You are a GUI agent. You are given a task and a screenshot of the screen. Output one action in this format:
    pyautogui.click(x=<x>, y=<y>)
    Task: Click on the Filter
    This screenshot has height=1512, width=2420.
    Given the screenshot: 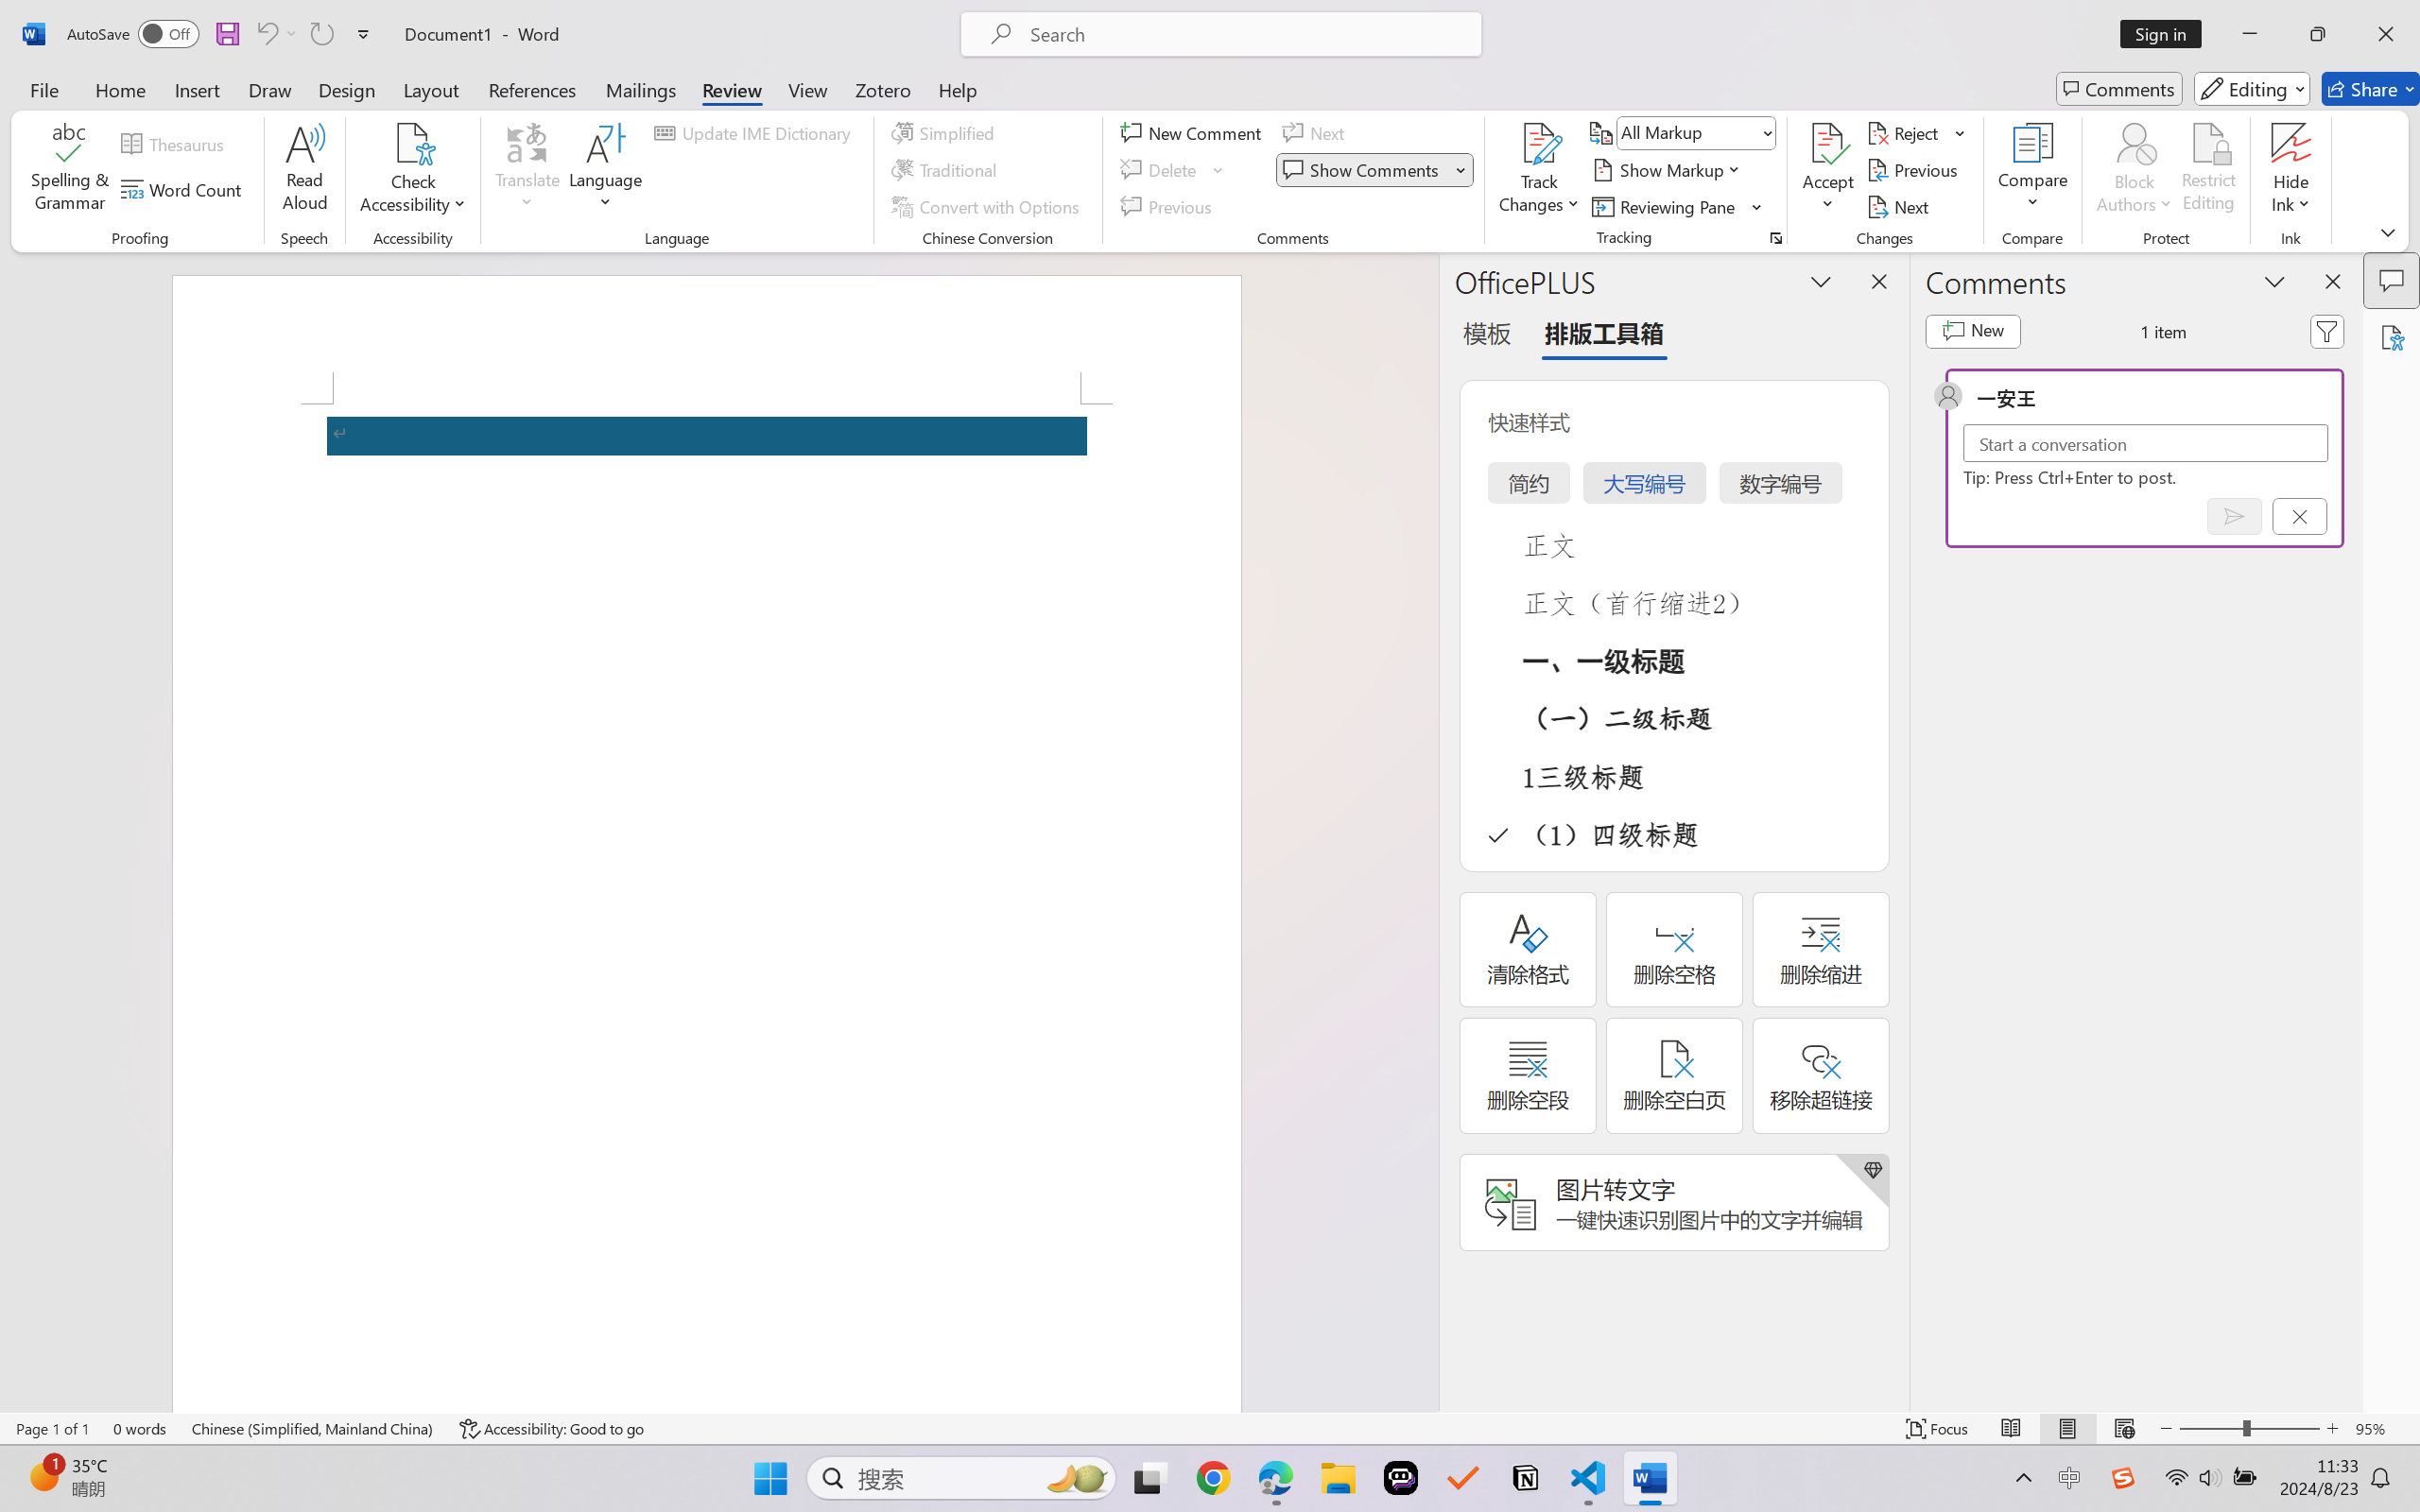 What is the action you would take?
    pyautogui.click(x=2327, y=331)
    